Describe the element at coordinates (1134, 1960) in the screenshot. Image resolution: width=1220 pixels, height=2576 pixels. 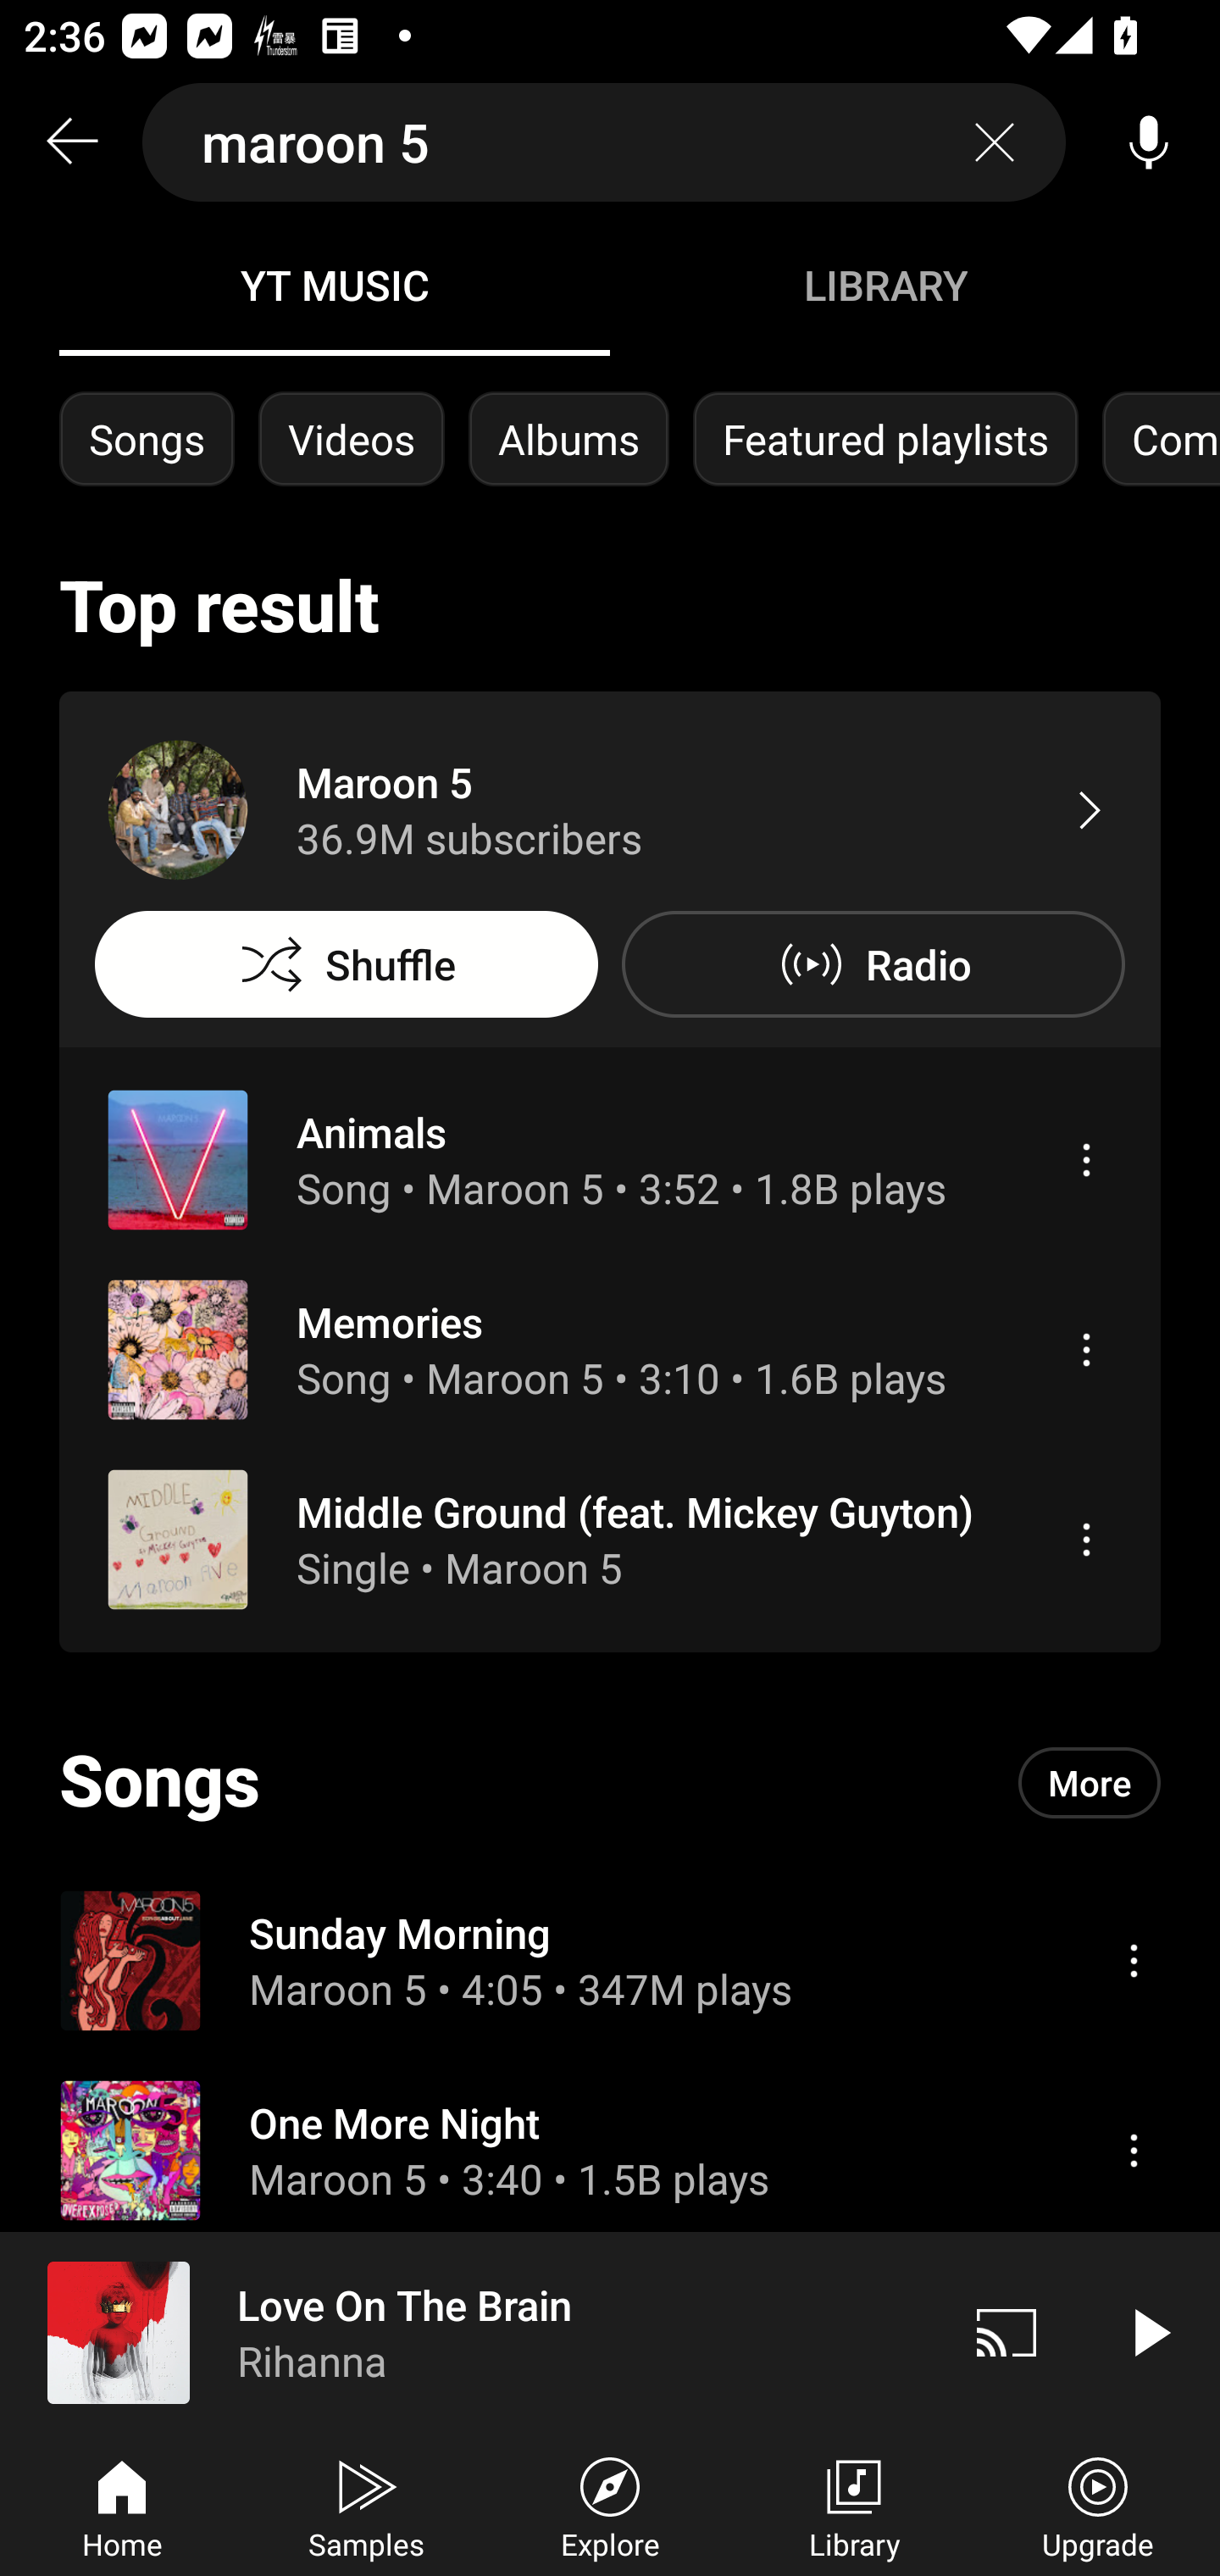
I see `Menu` at that location.